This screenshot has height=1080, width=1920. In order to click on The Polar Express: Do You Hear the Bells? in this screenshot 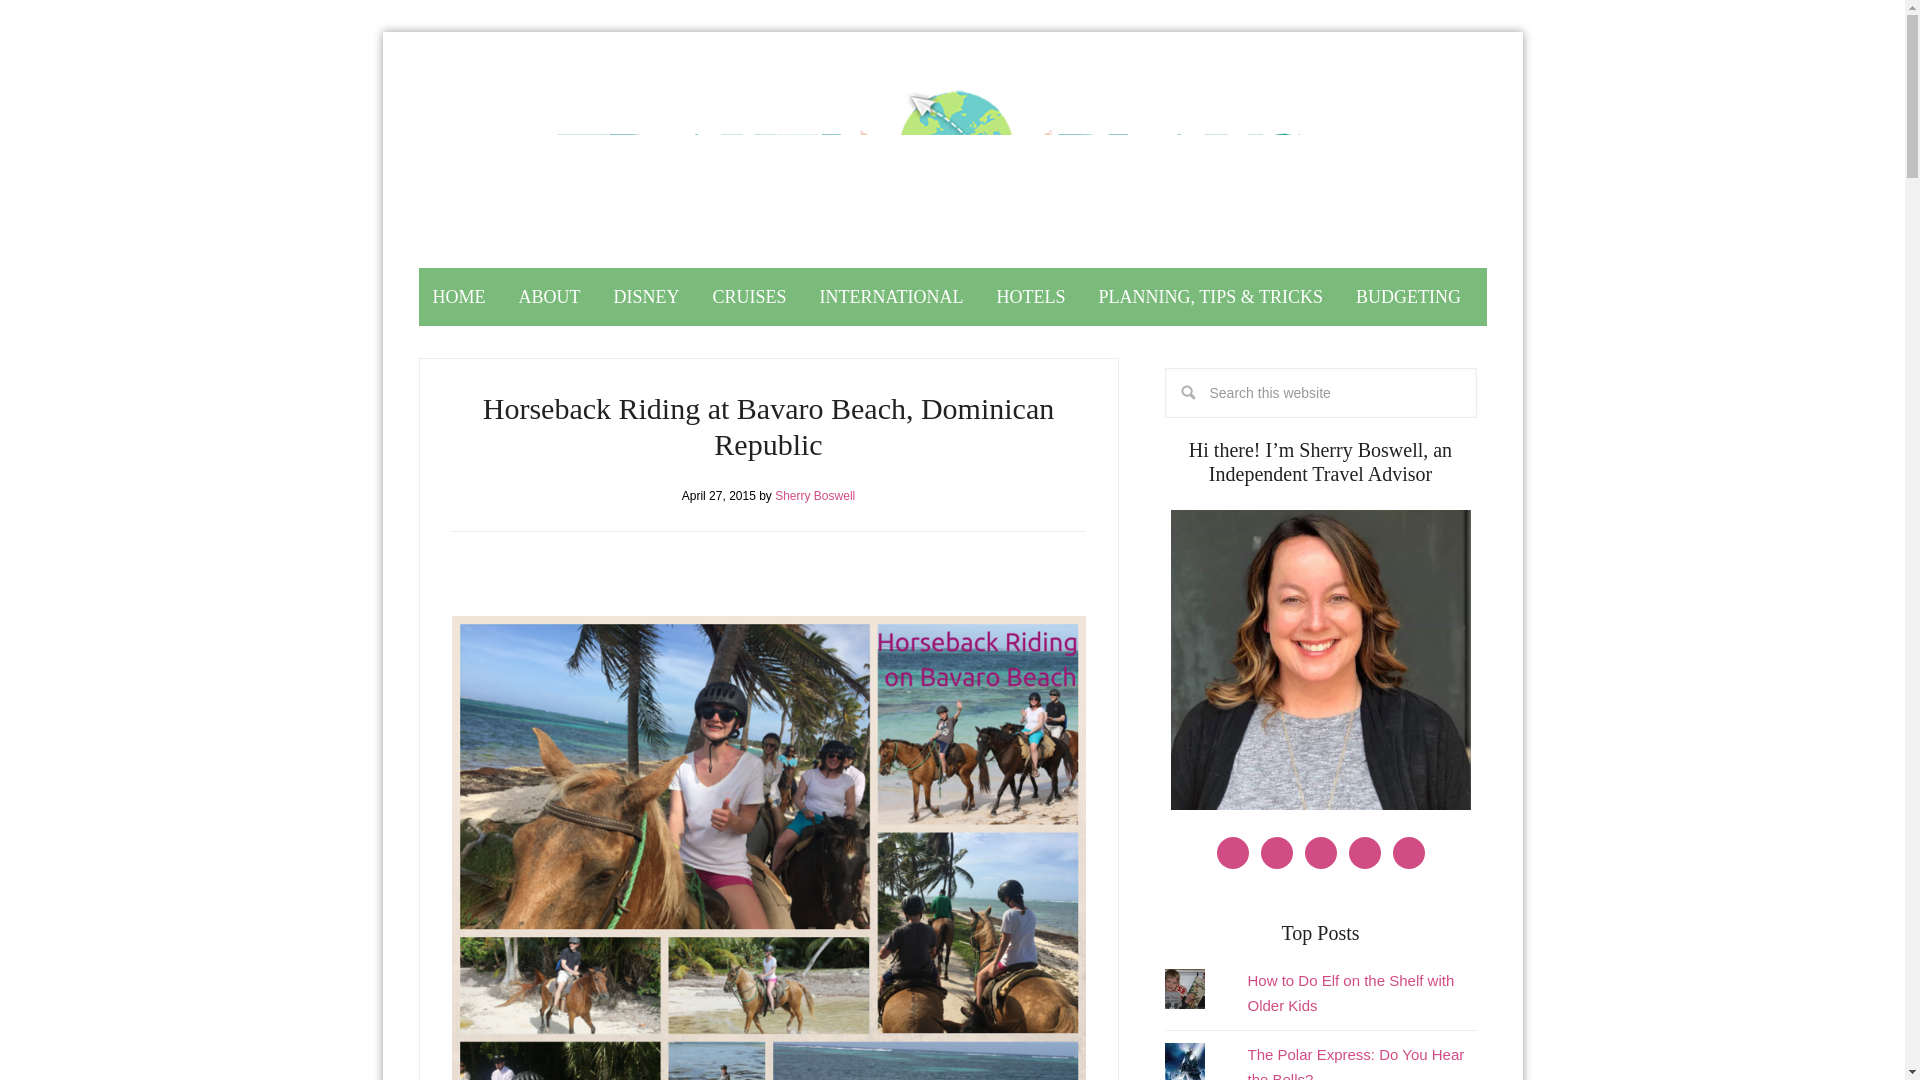, I will do `click(1354, 1063)`.